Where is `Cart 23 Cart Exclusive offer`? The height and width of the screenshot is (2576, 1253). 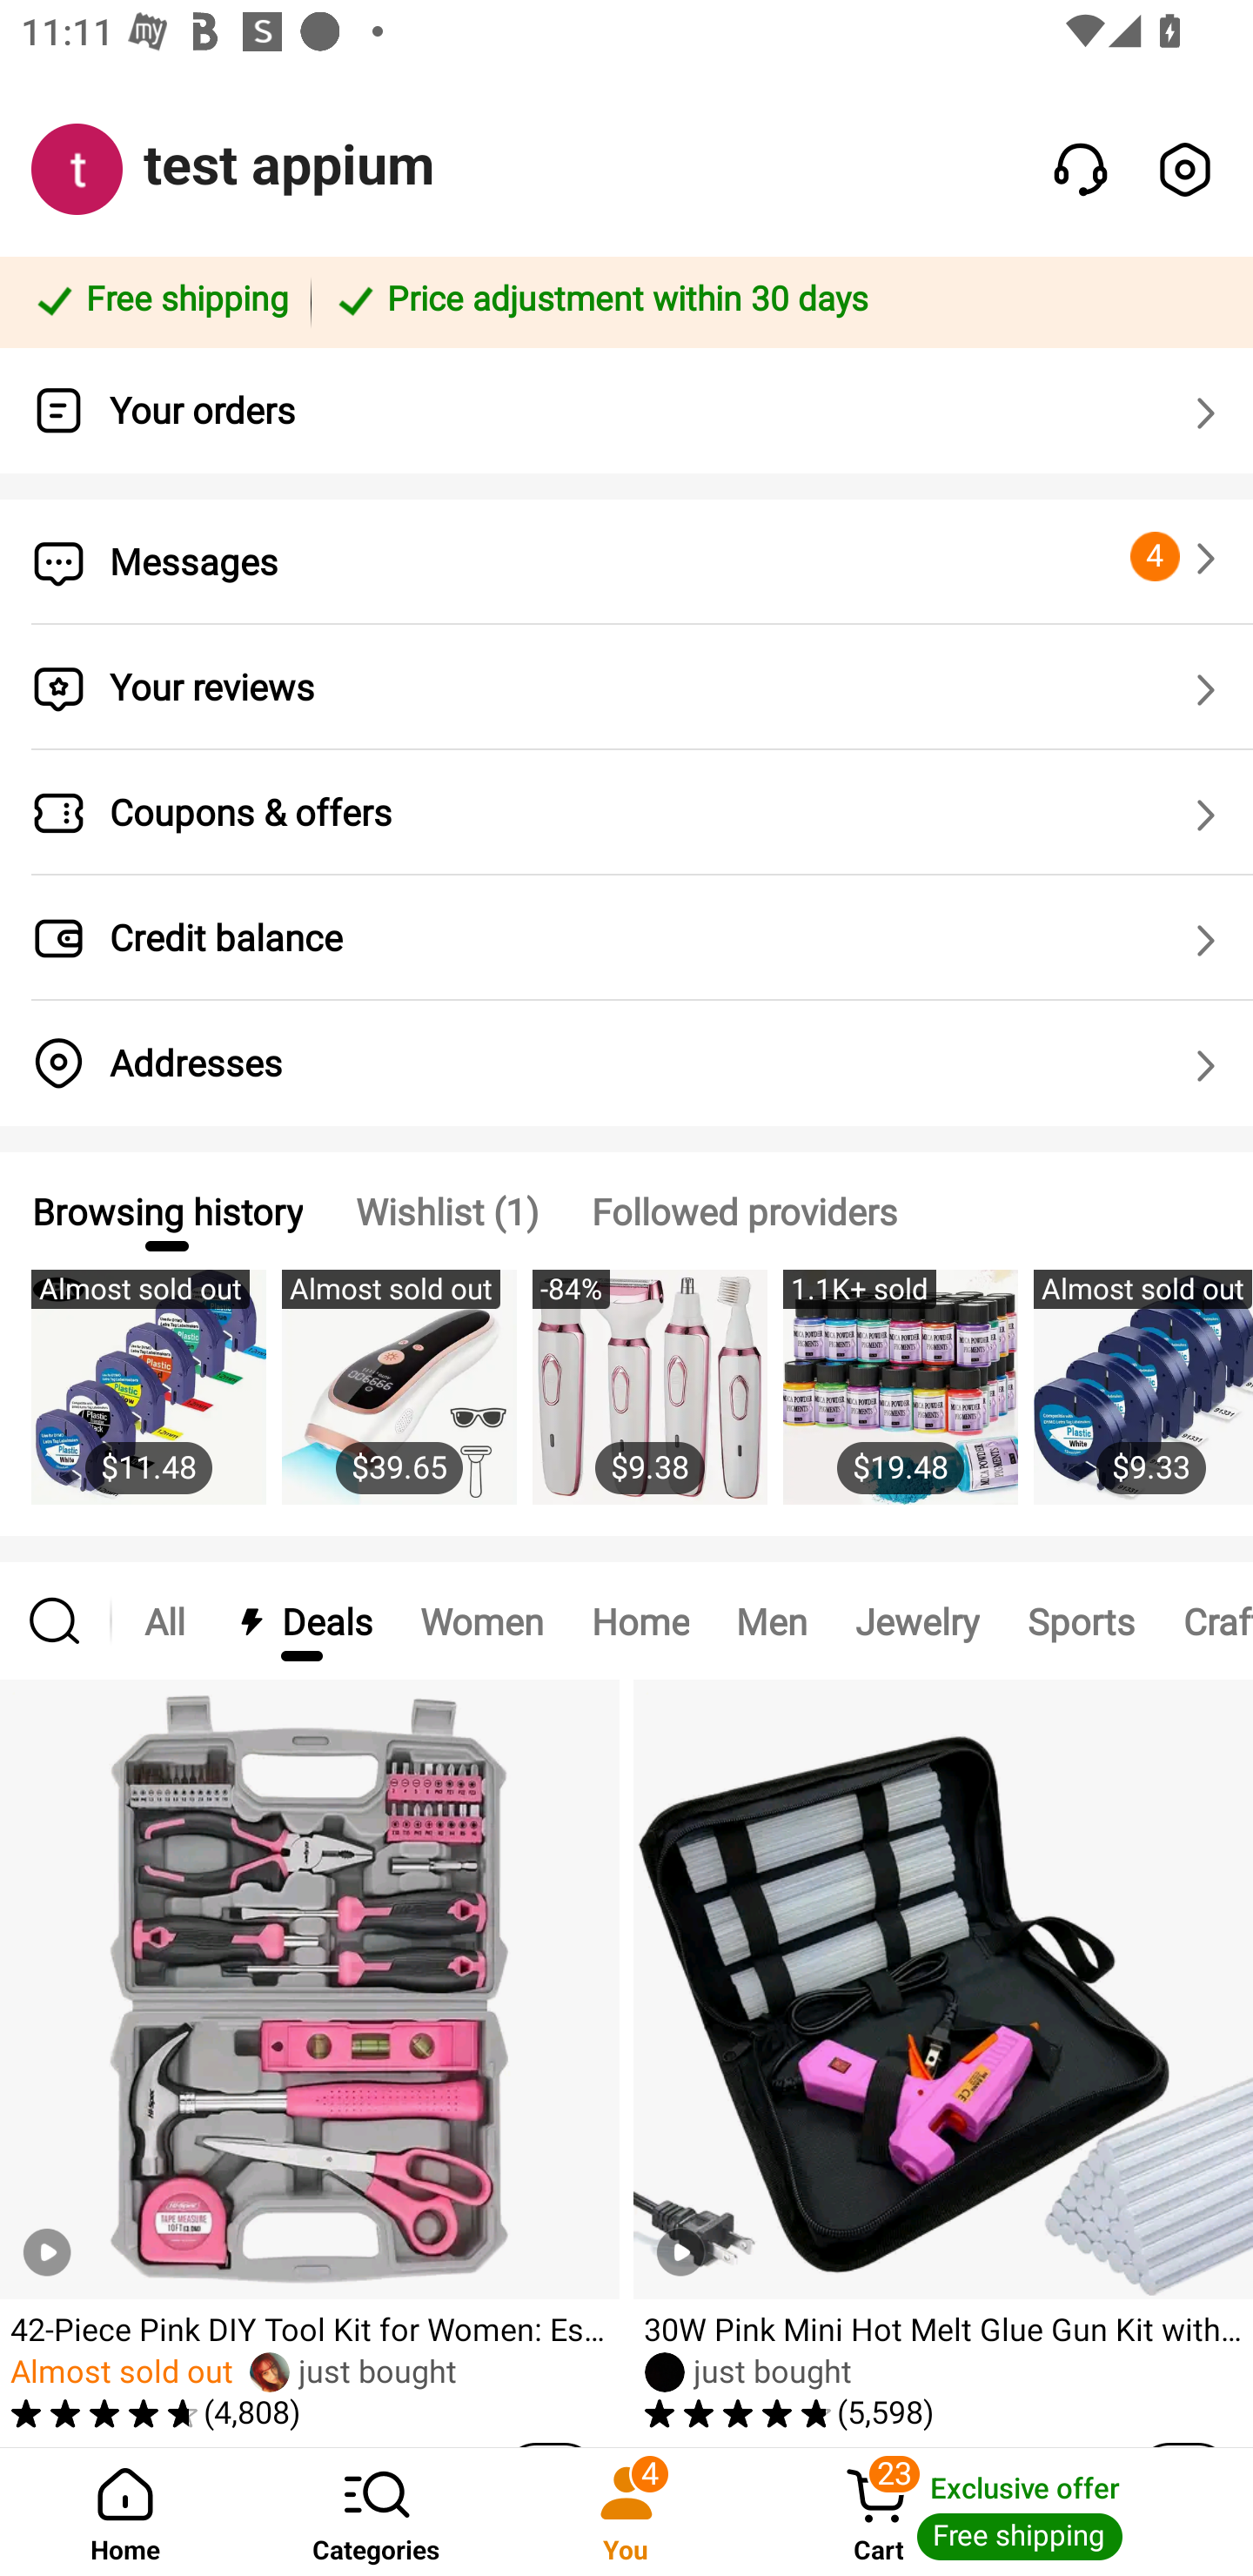 Cart 23 Cart Exclusive offer is located at coordinates (1002, 2512).